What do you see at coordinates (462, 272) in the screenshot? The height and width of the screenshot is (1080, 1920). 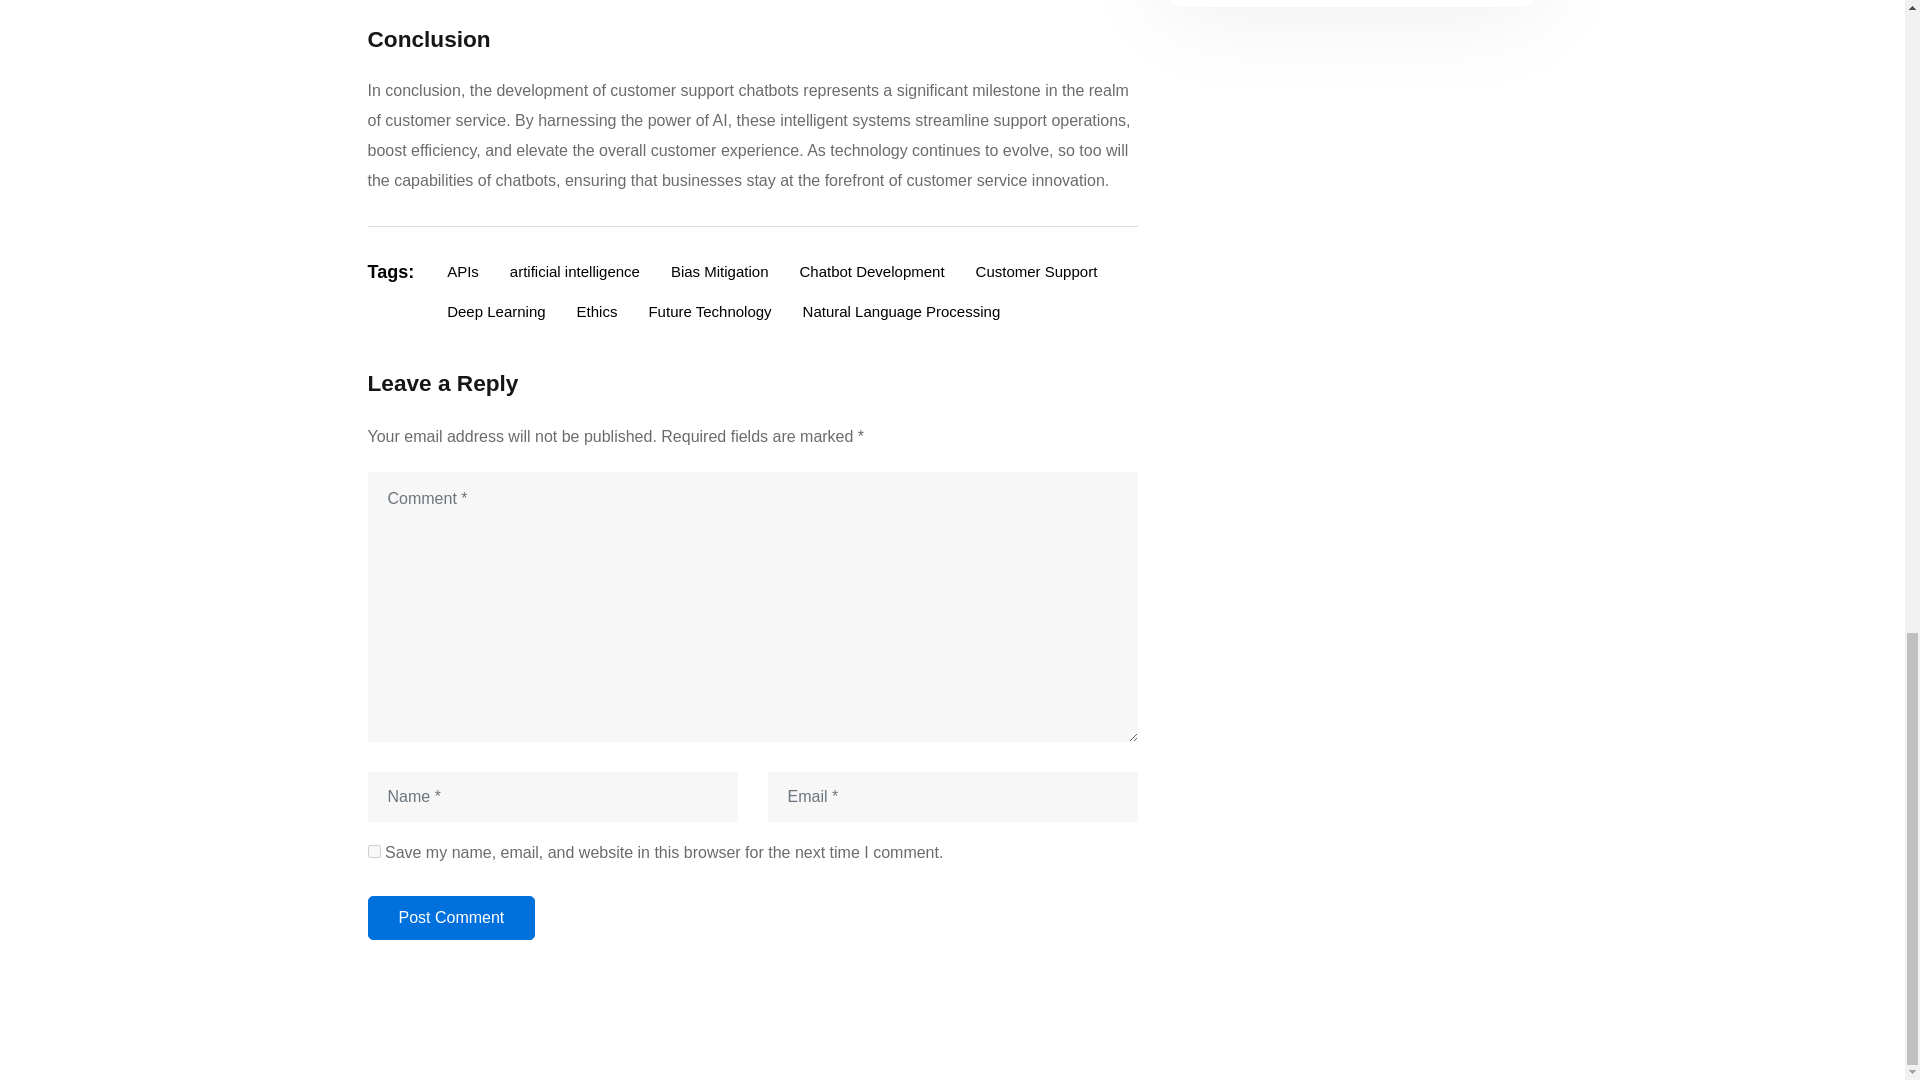 I see `APIs` at bounding box center [462, 272].